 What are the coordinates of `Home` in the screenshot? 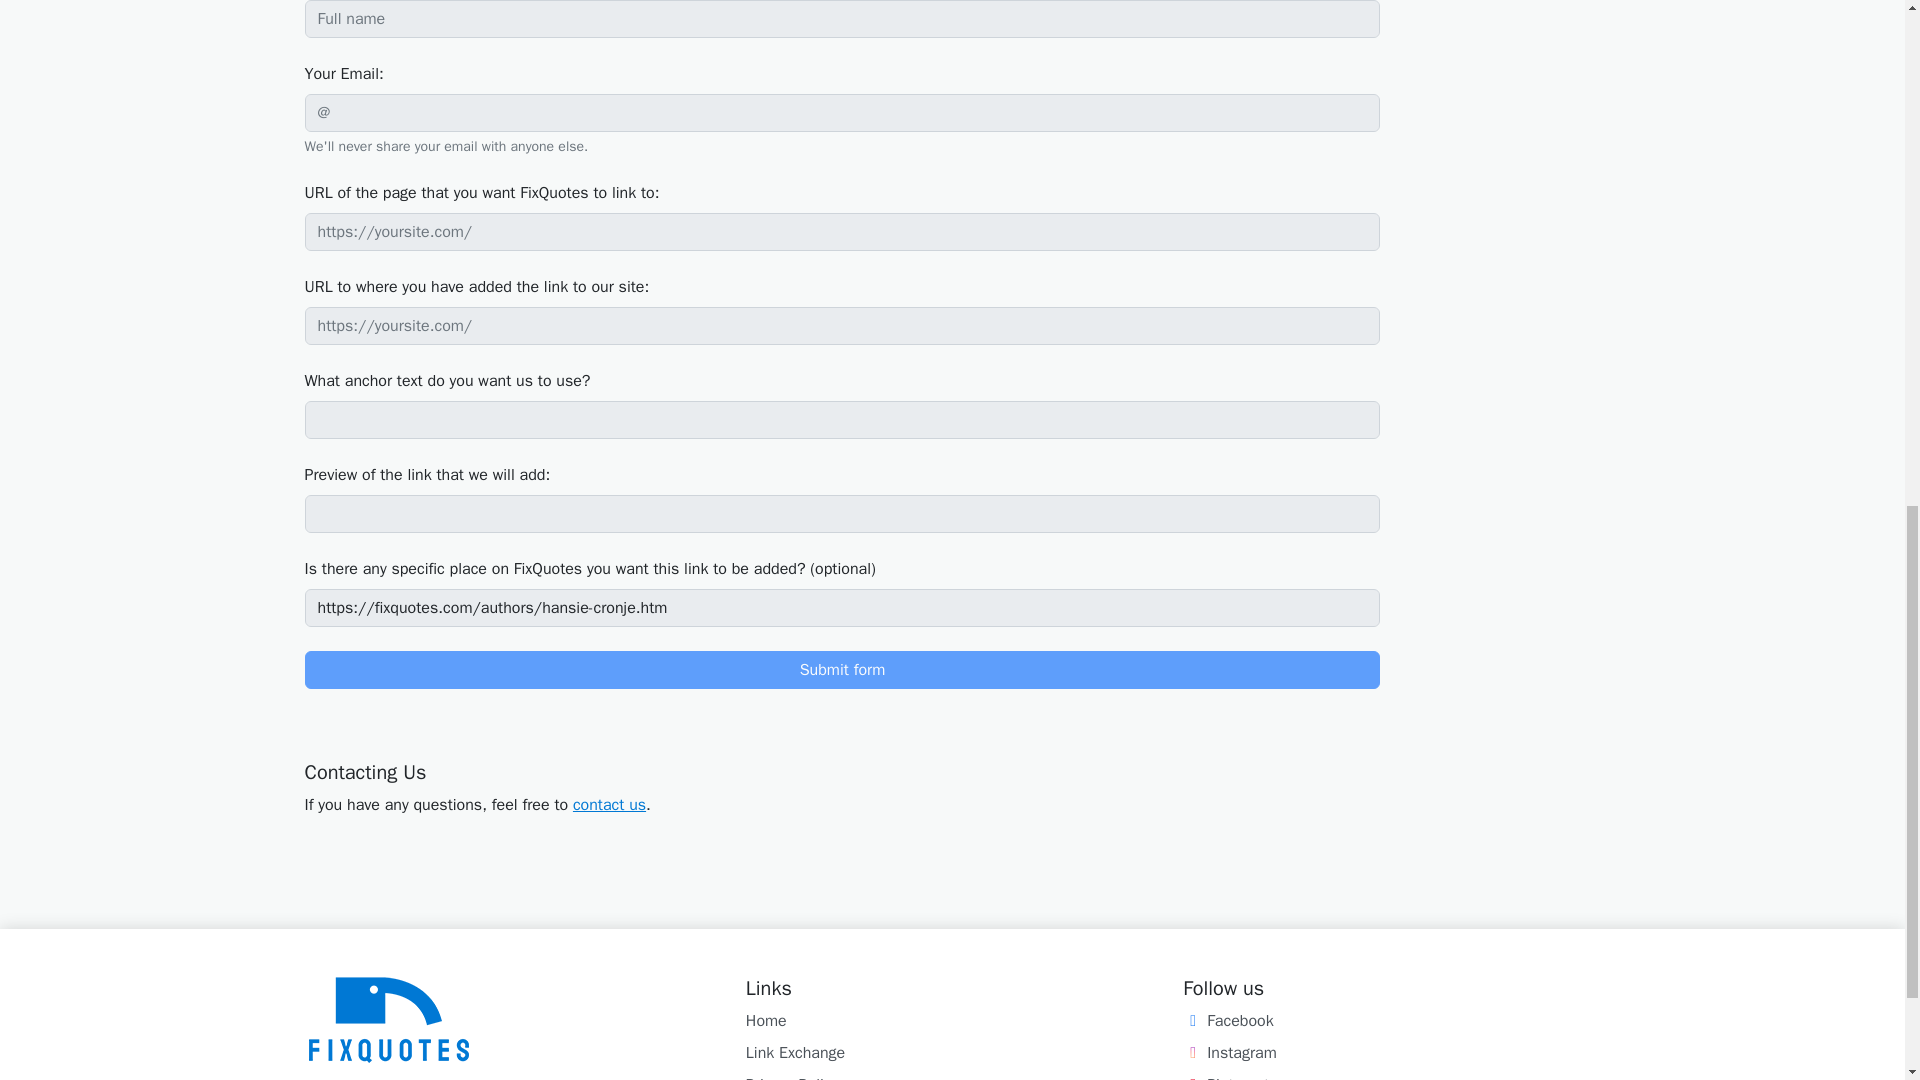 It's located at (766, 1020).